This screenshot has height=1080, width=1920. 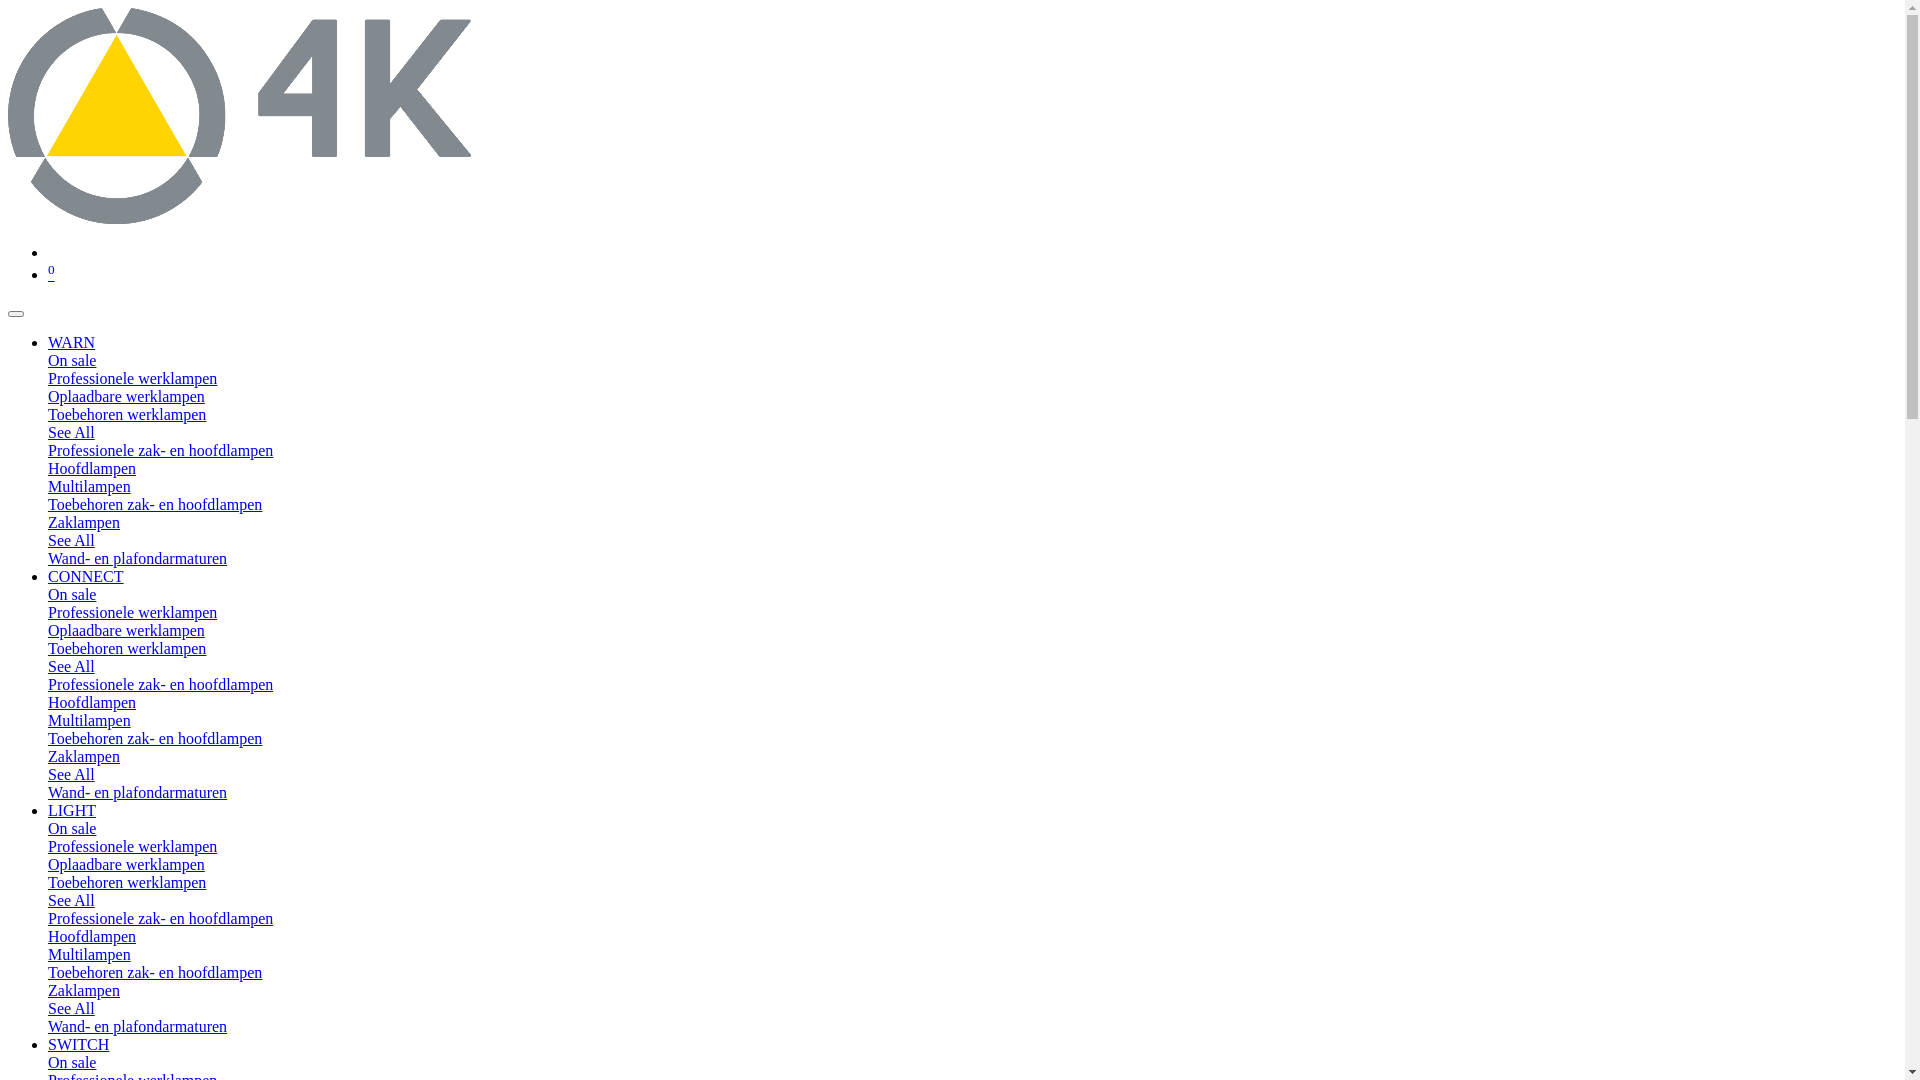 What do you see at coordinates (72, 1008) in the screenshot?
I see `See All` at bounding box center [72, 1008].